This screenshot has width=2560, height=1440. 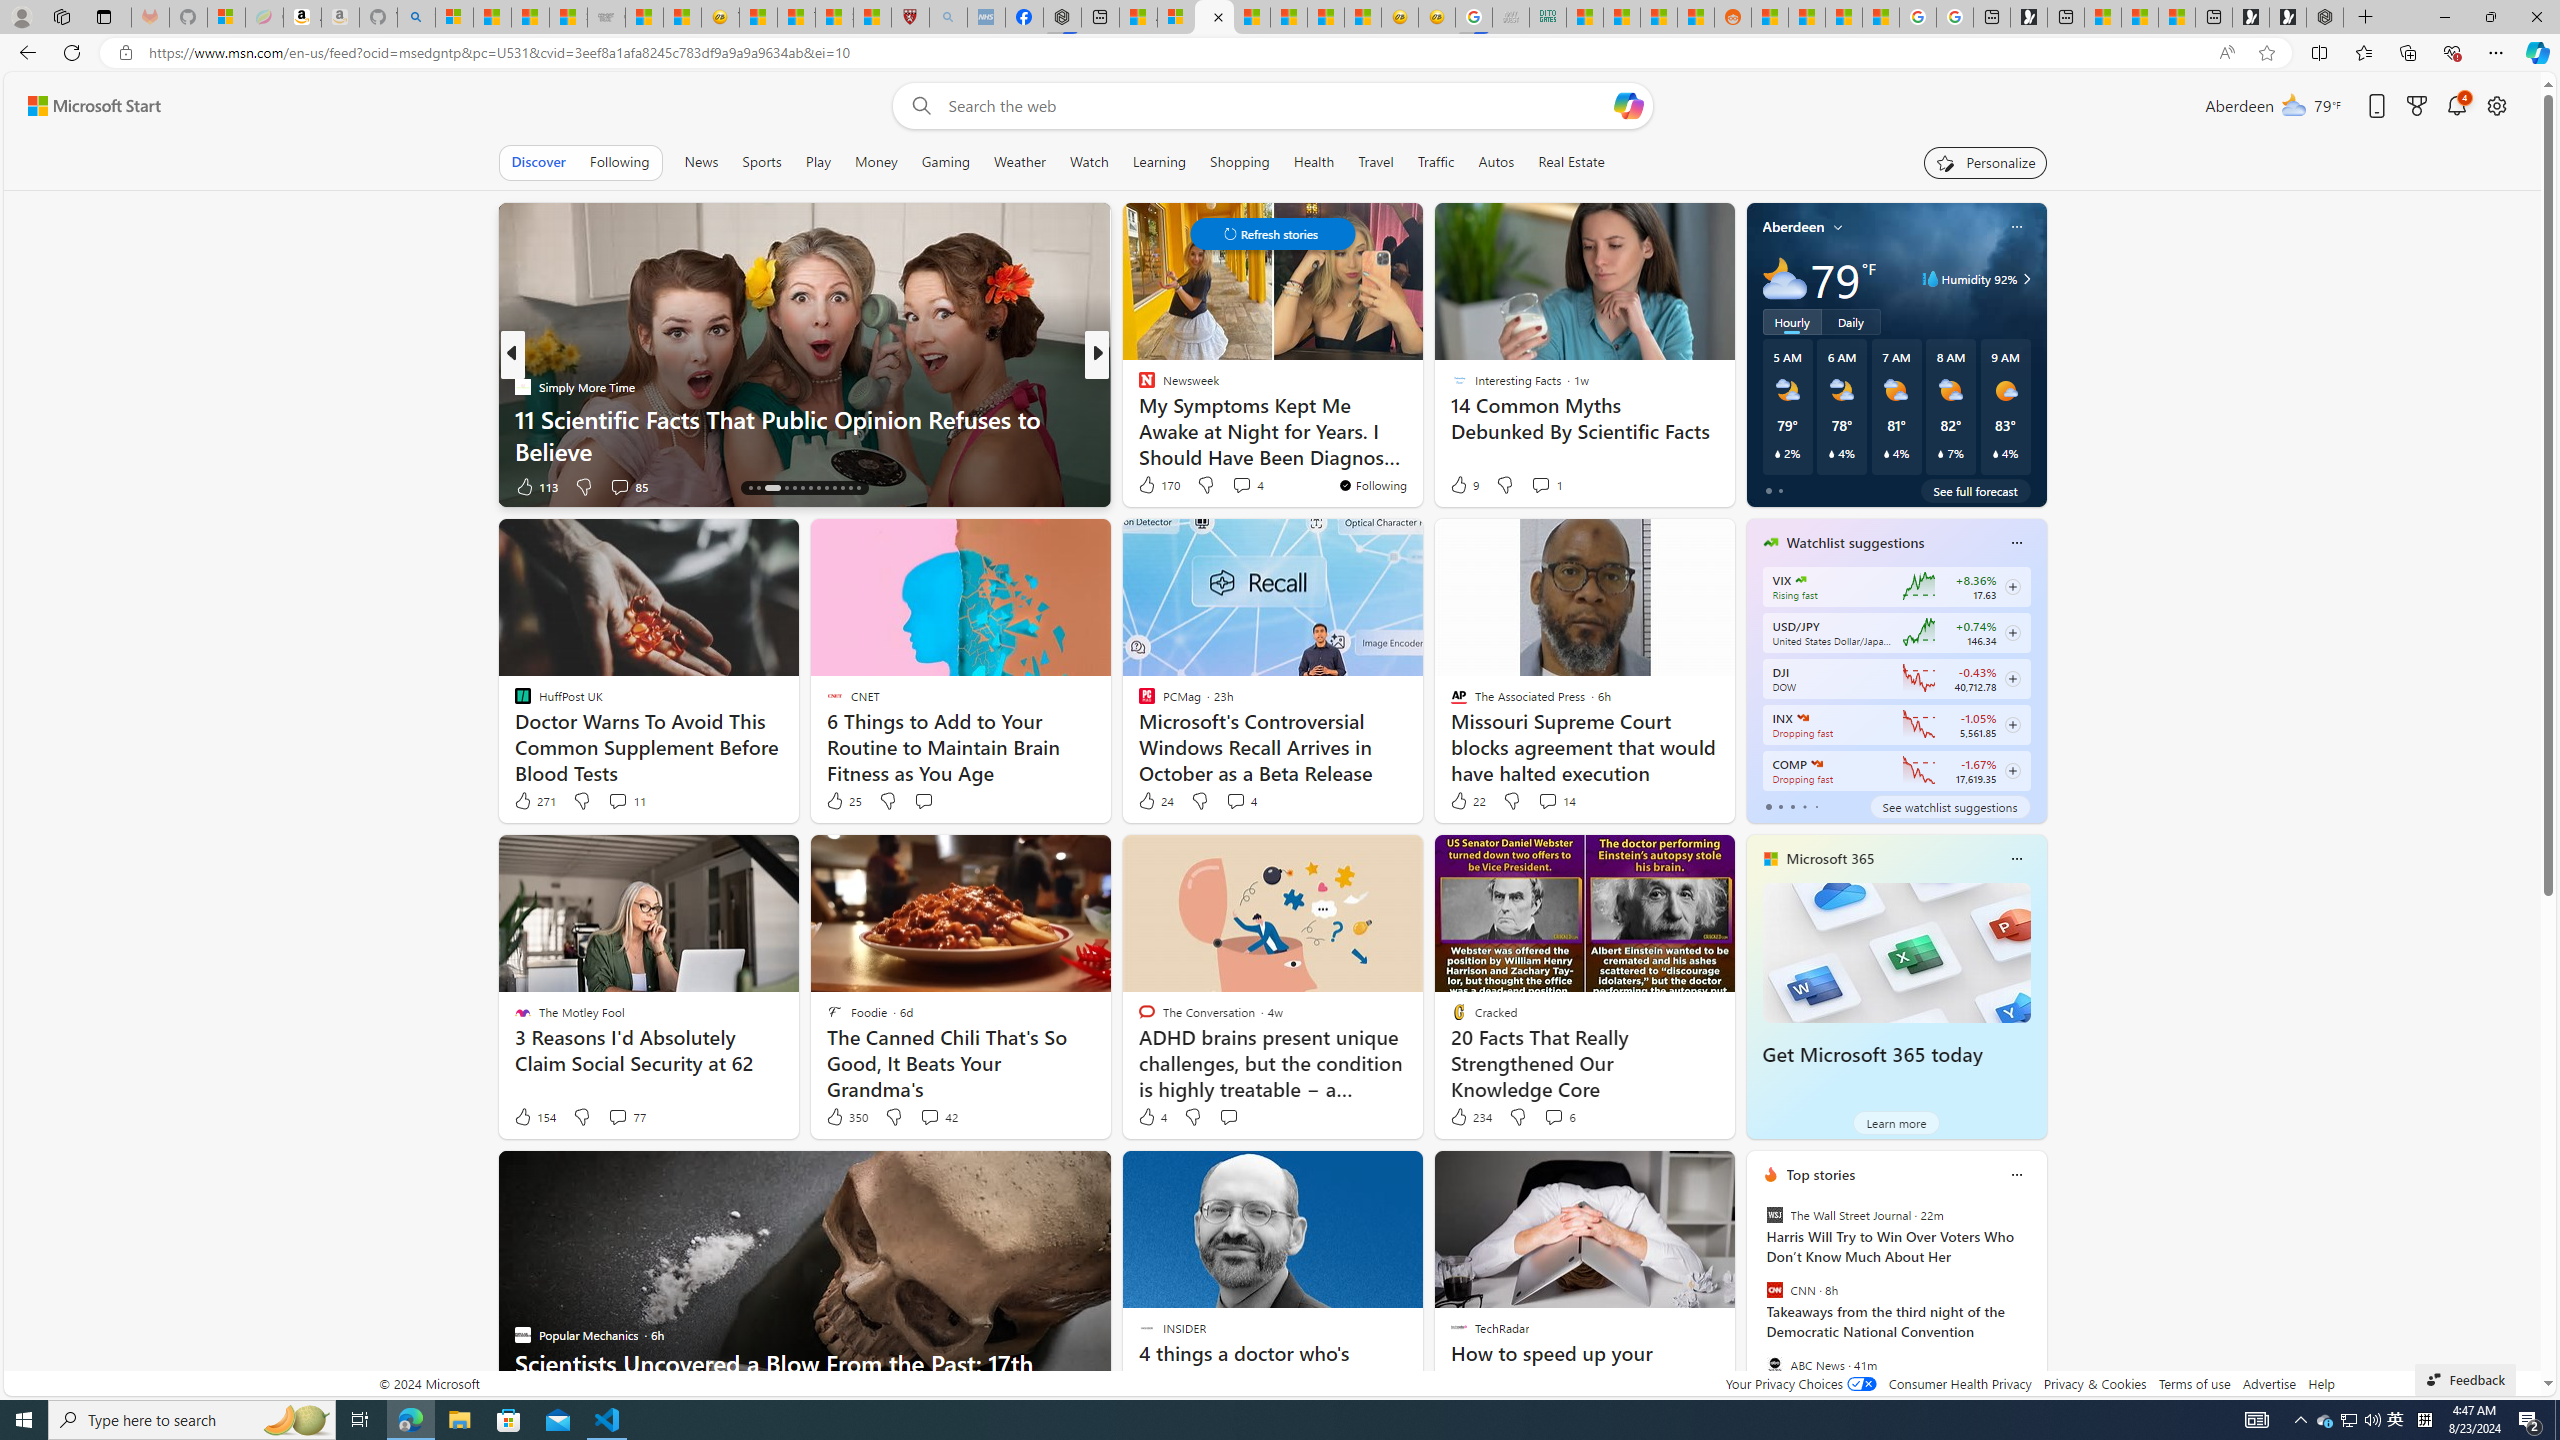 What do you see at coordinates (534, 1116) in the screenshot?
I see `154 Like` at bounding box center [534, 1116].